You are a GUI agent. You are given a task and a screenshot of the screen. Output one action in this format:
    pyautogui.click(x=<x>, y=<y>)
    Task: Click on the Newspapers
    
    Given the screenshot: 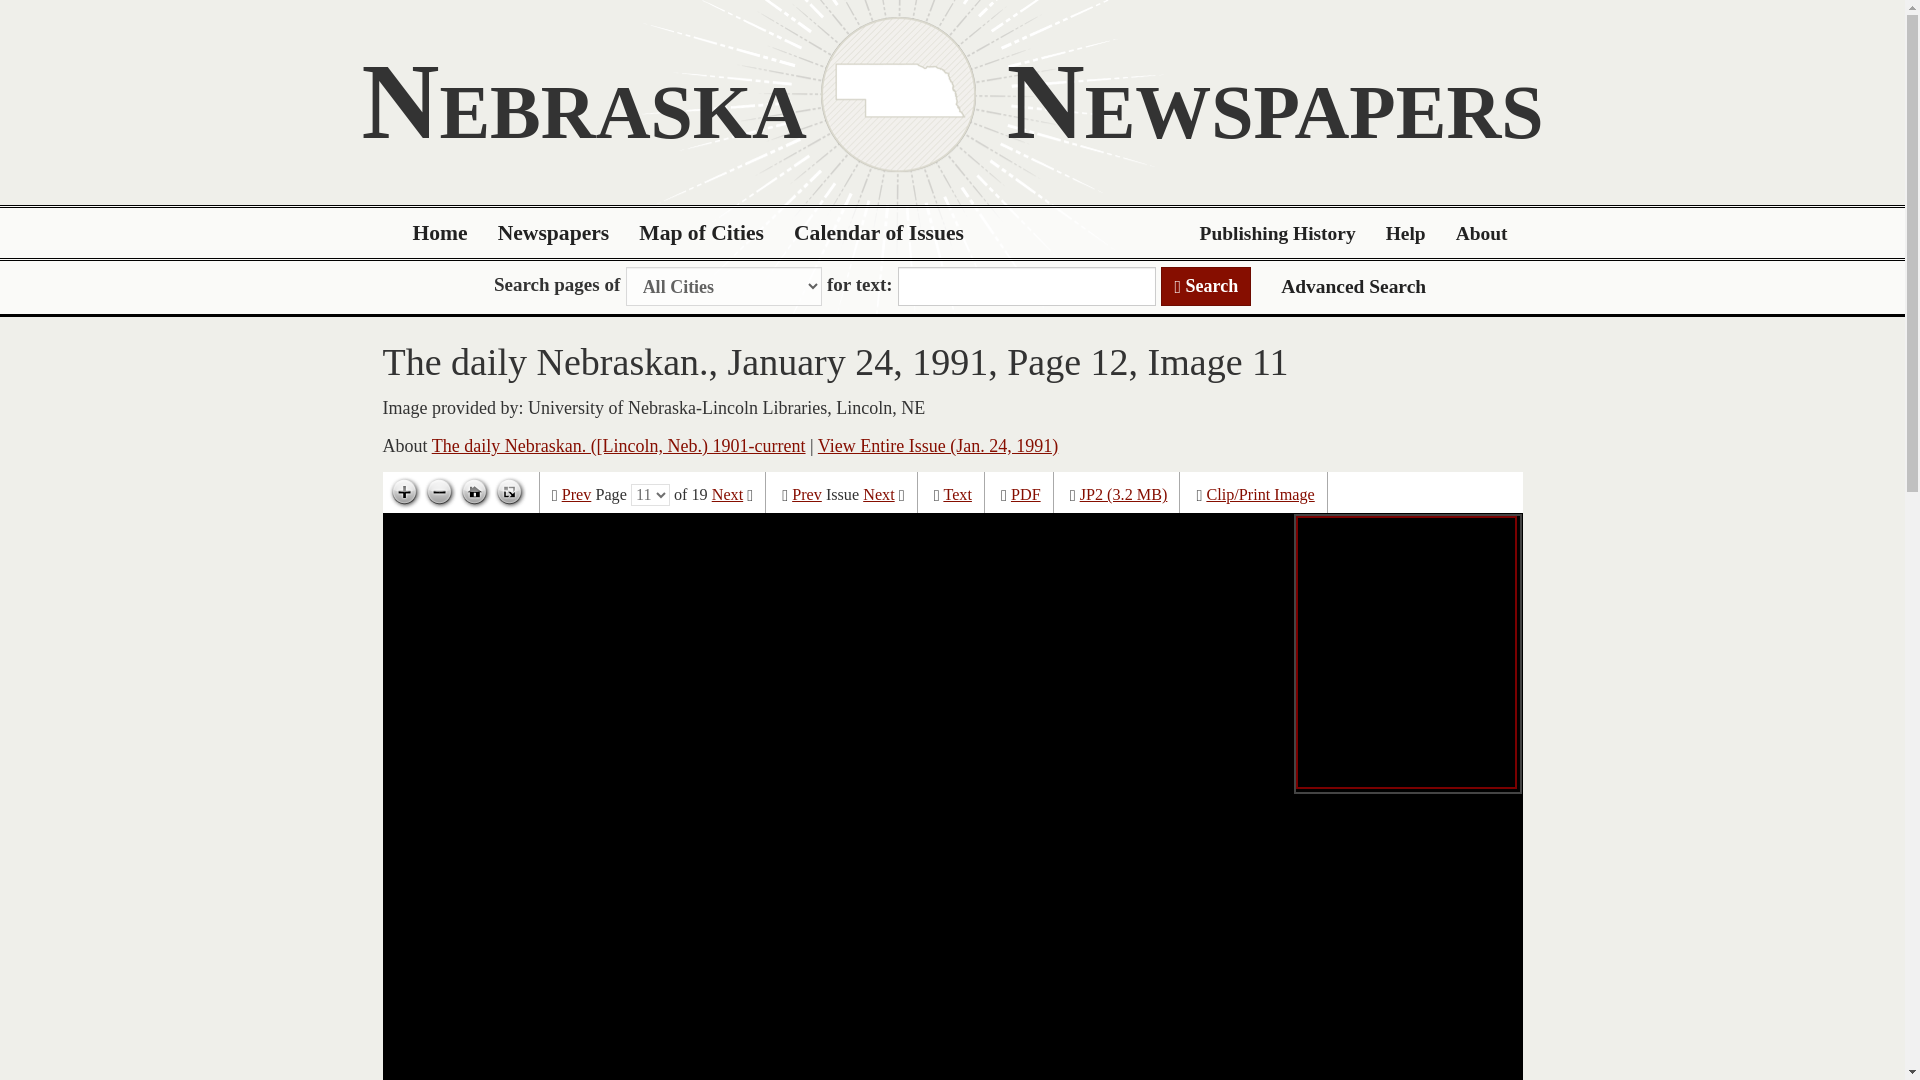 What is the action you would take?
    pyautogui.click(x=554, y=233)
    